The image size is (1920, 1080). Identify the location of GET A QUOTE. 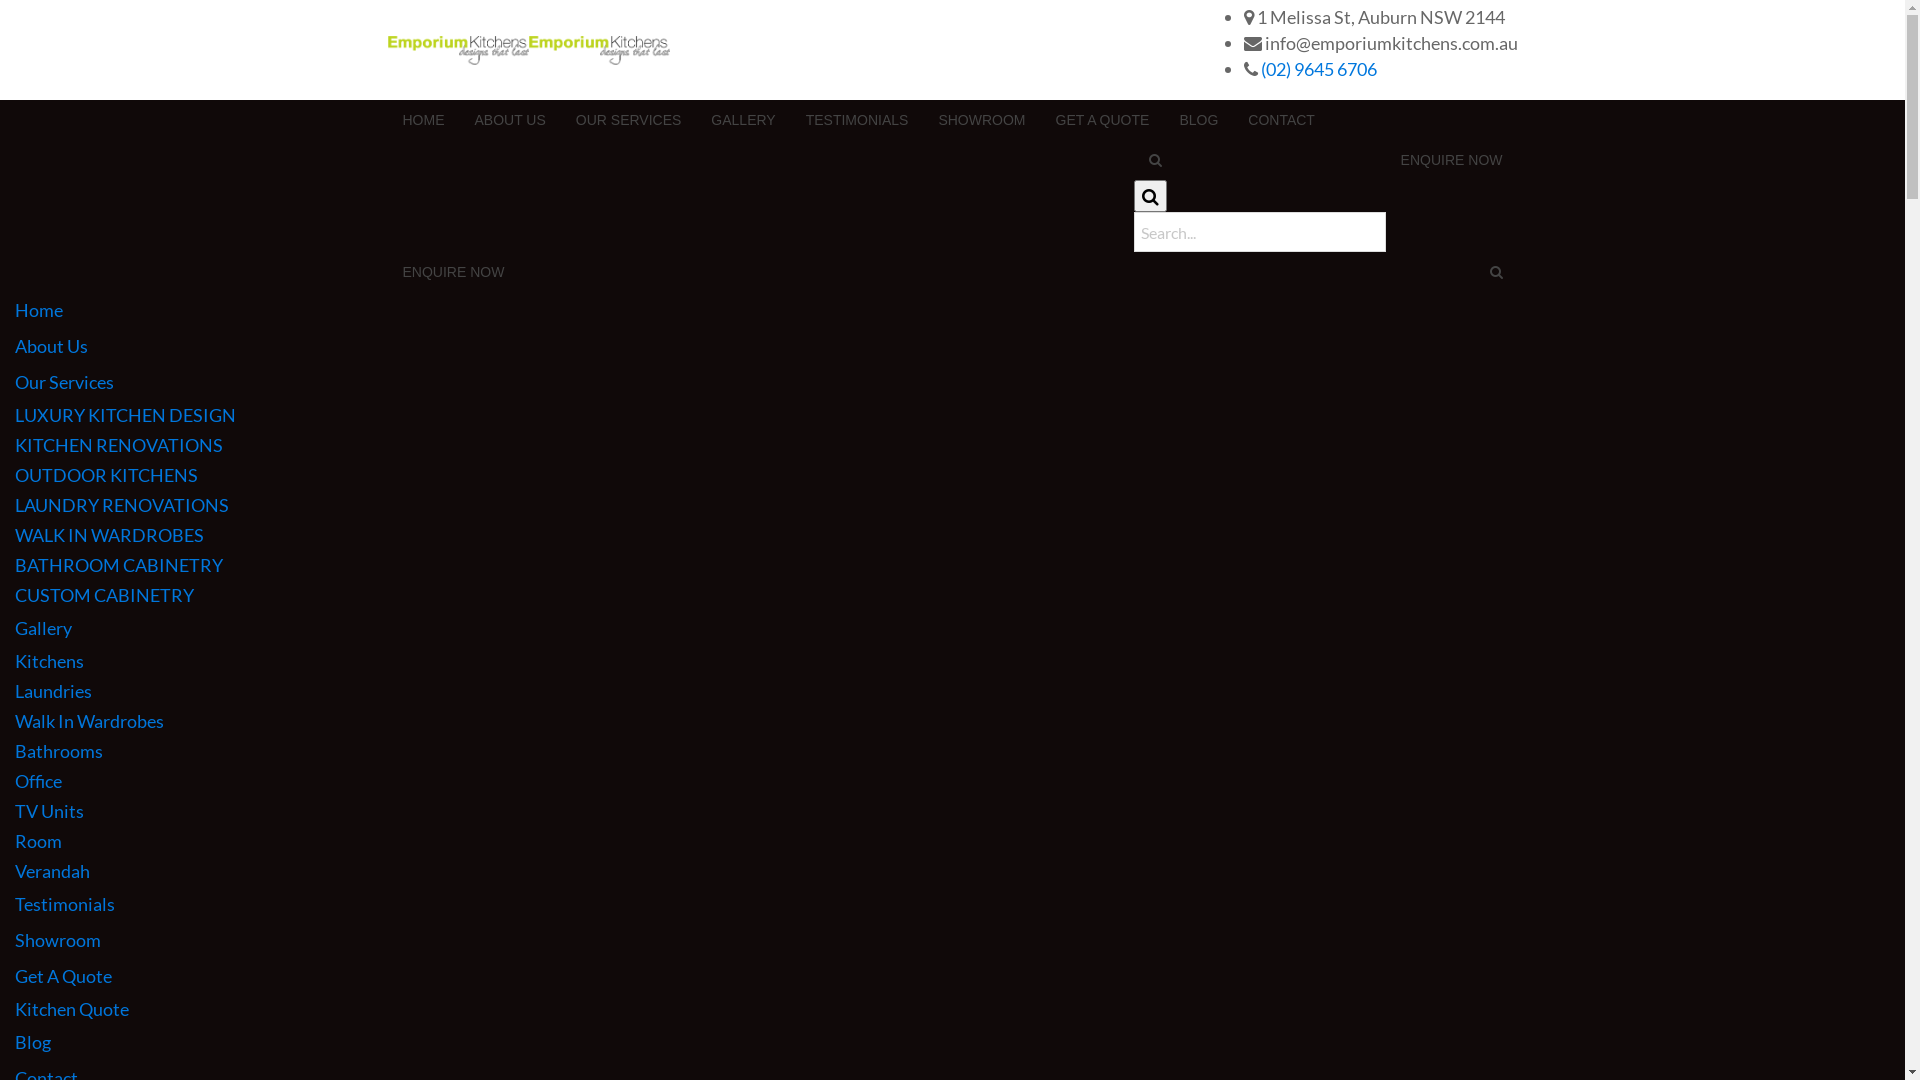
(1102, 120).